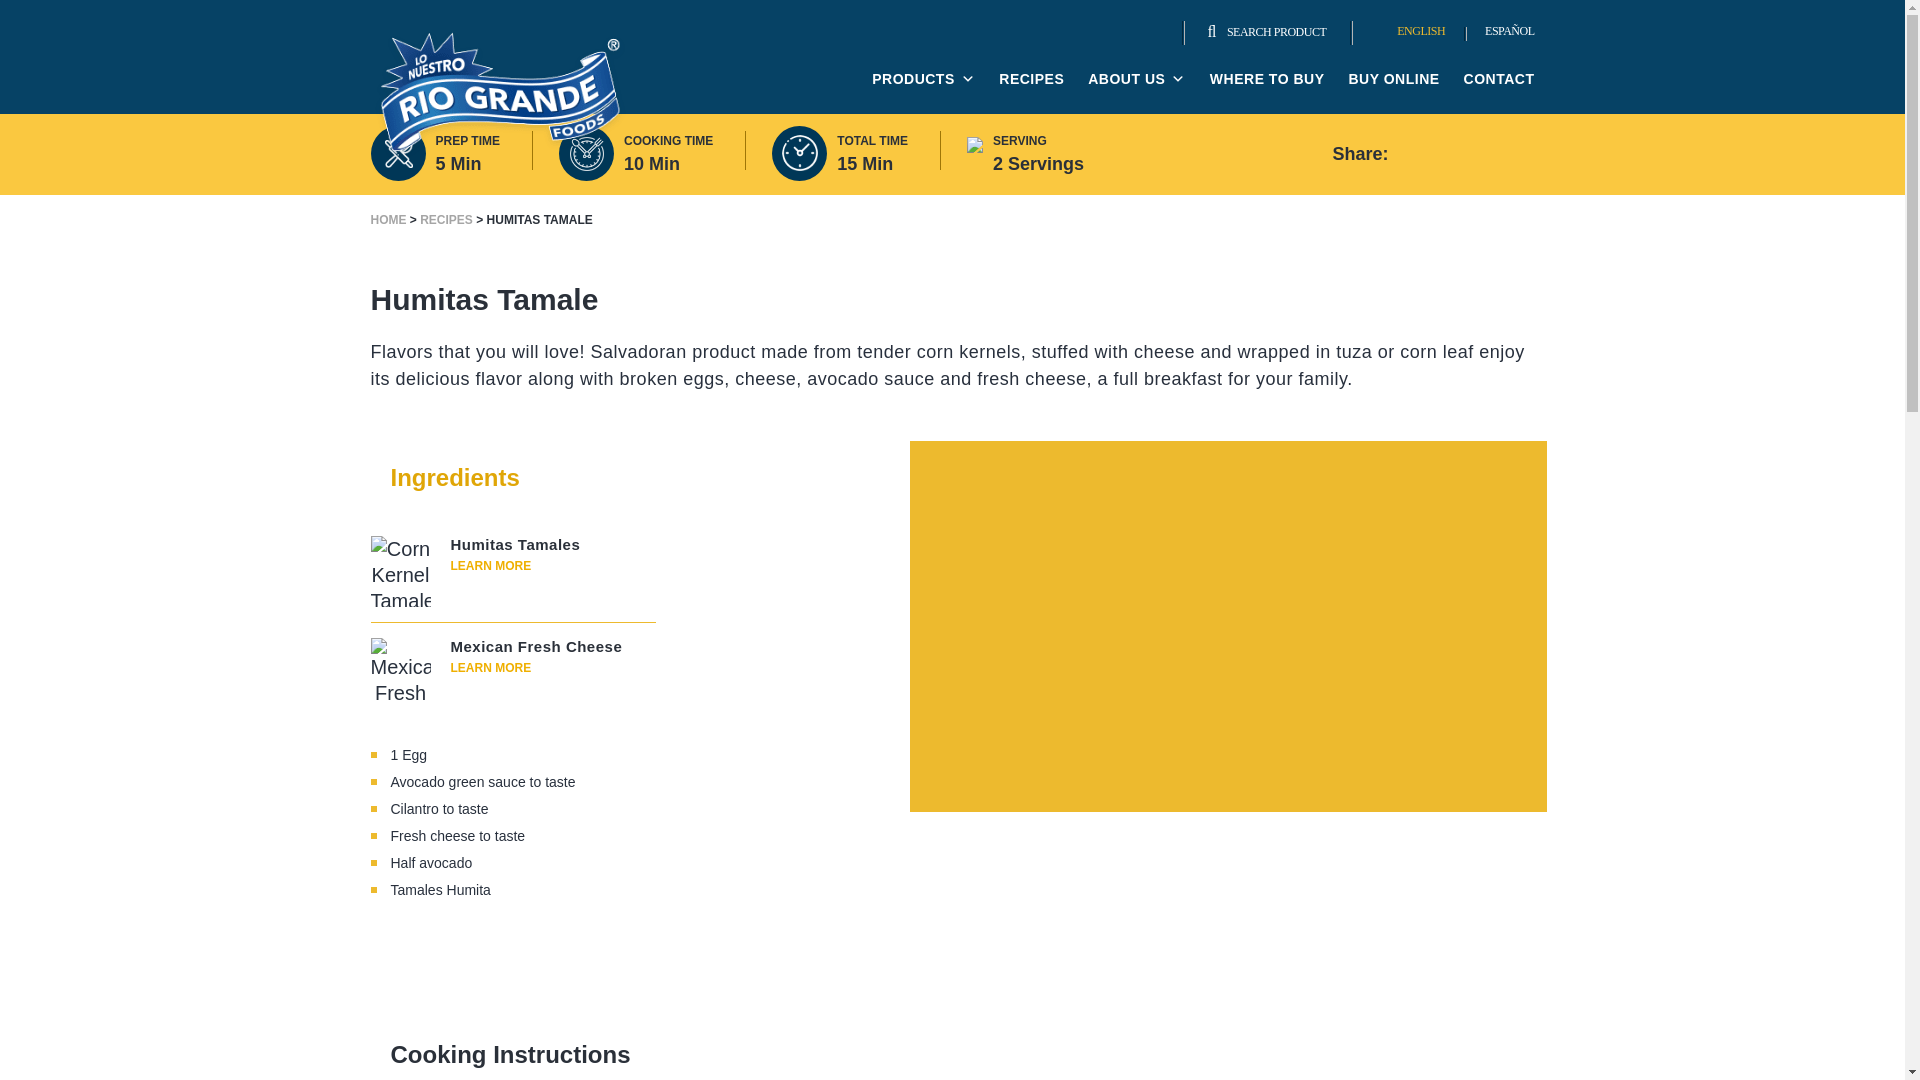 The image size is (1920, 1080). Describe the element at coordinates (1137, 79) in the screenshot. I see `ABOUT US` at that location.